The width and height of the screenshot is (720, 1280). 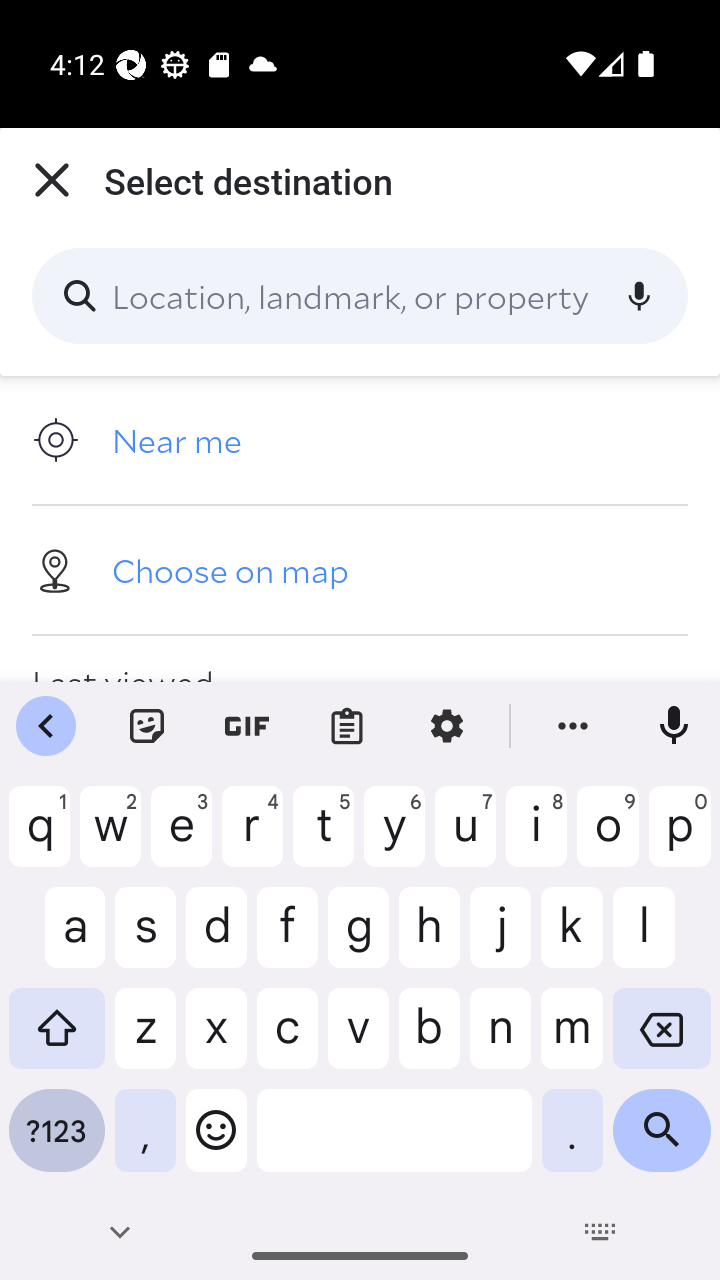 I want to click on Choose on map, so click(x=360, y=569).